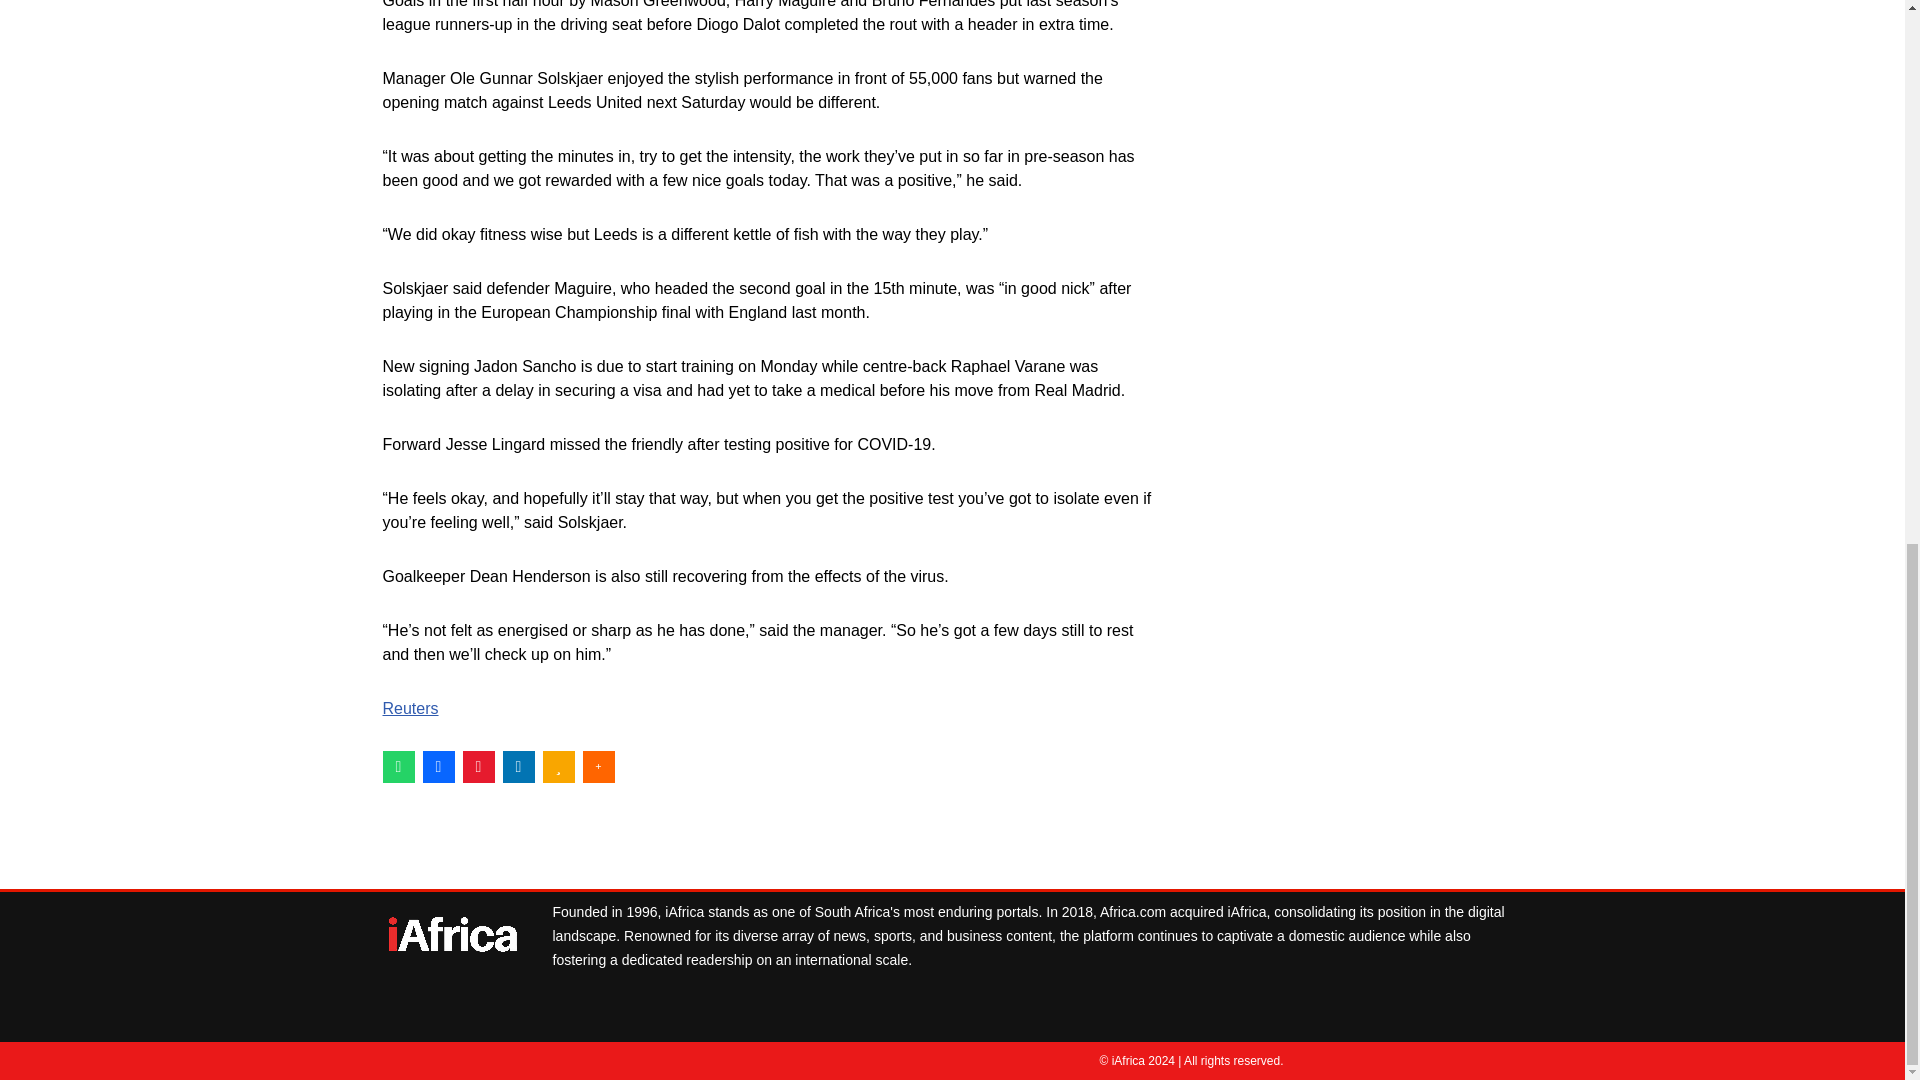  What do you see at coordinates (558, 766) in the screenshot?
I see `Add to favorites` at bounding box center [558, 766].